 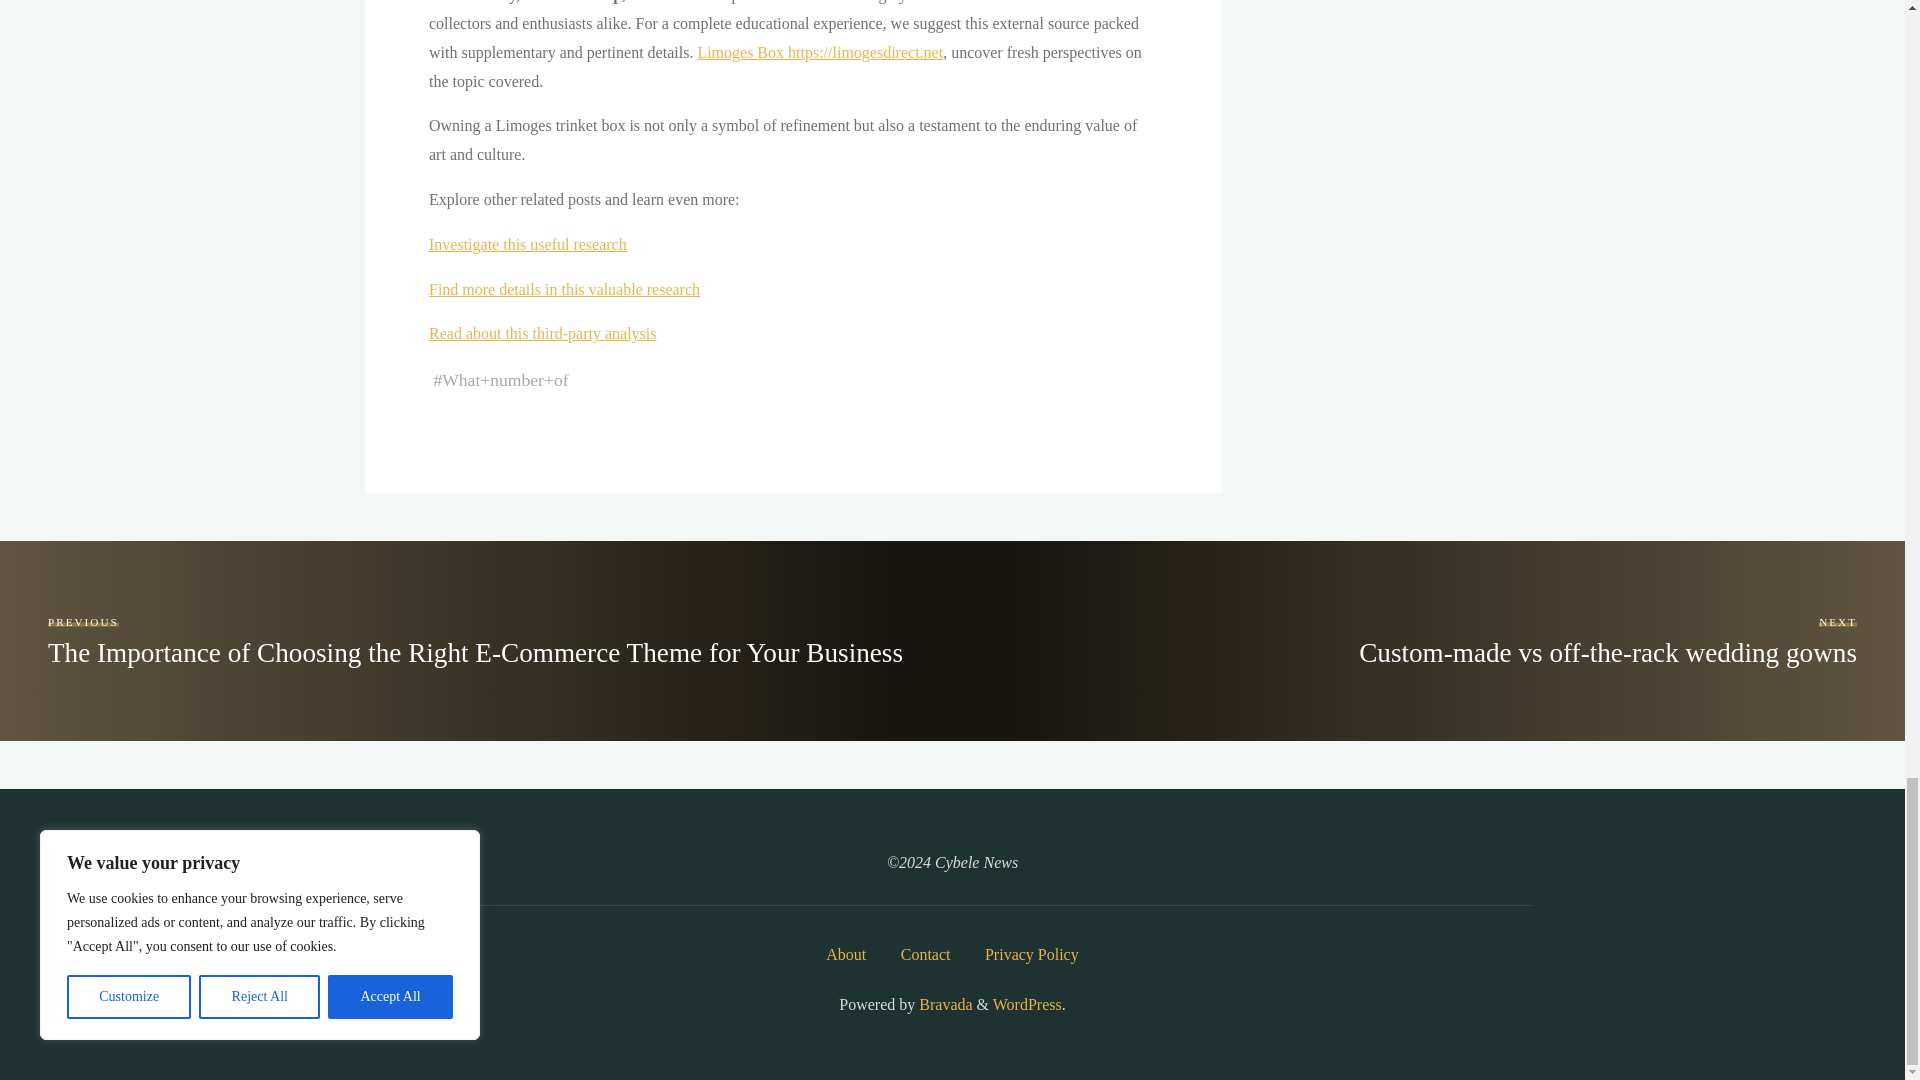 What do you see at coordinates (542, 334) in the screenshot?
I see `Read about this third-party analysis` at bounding box center [542, 334].